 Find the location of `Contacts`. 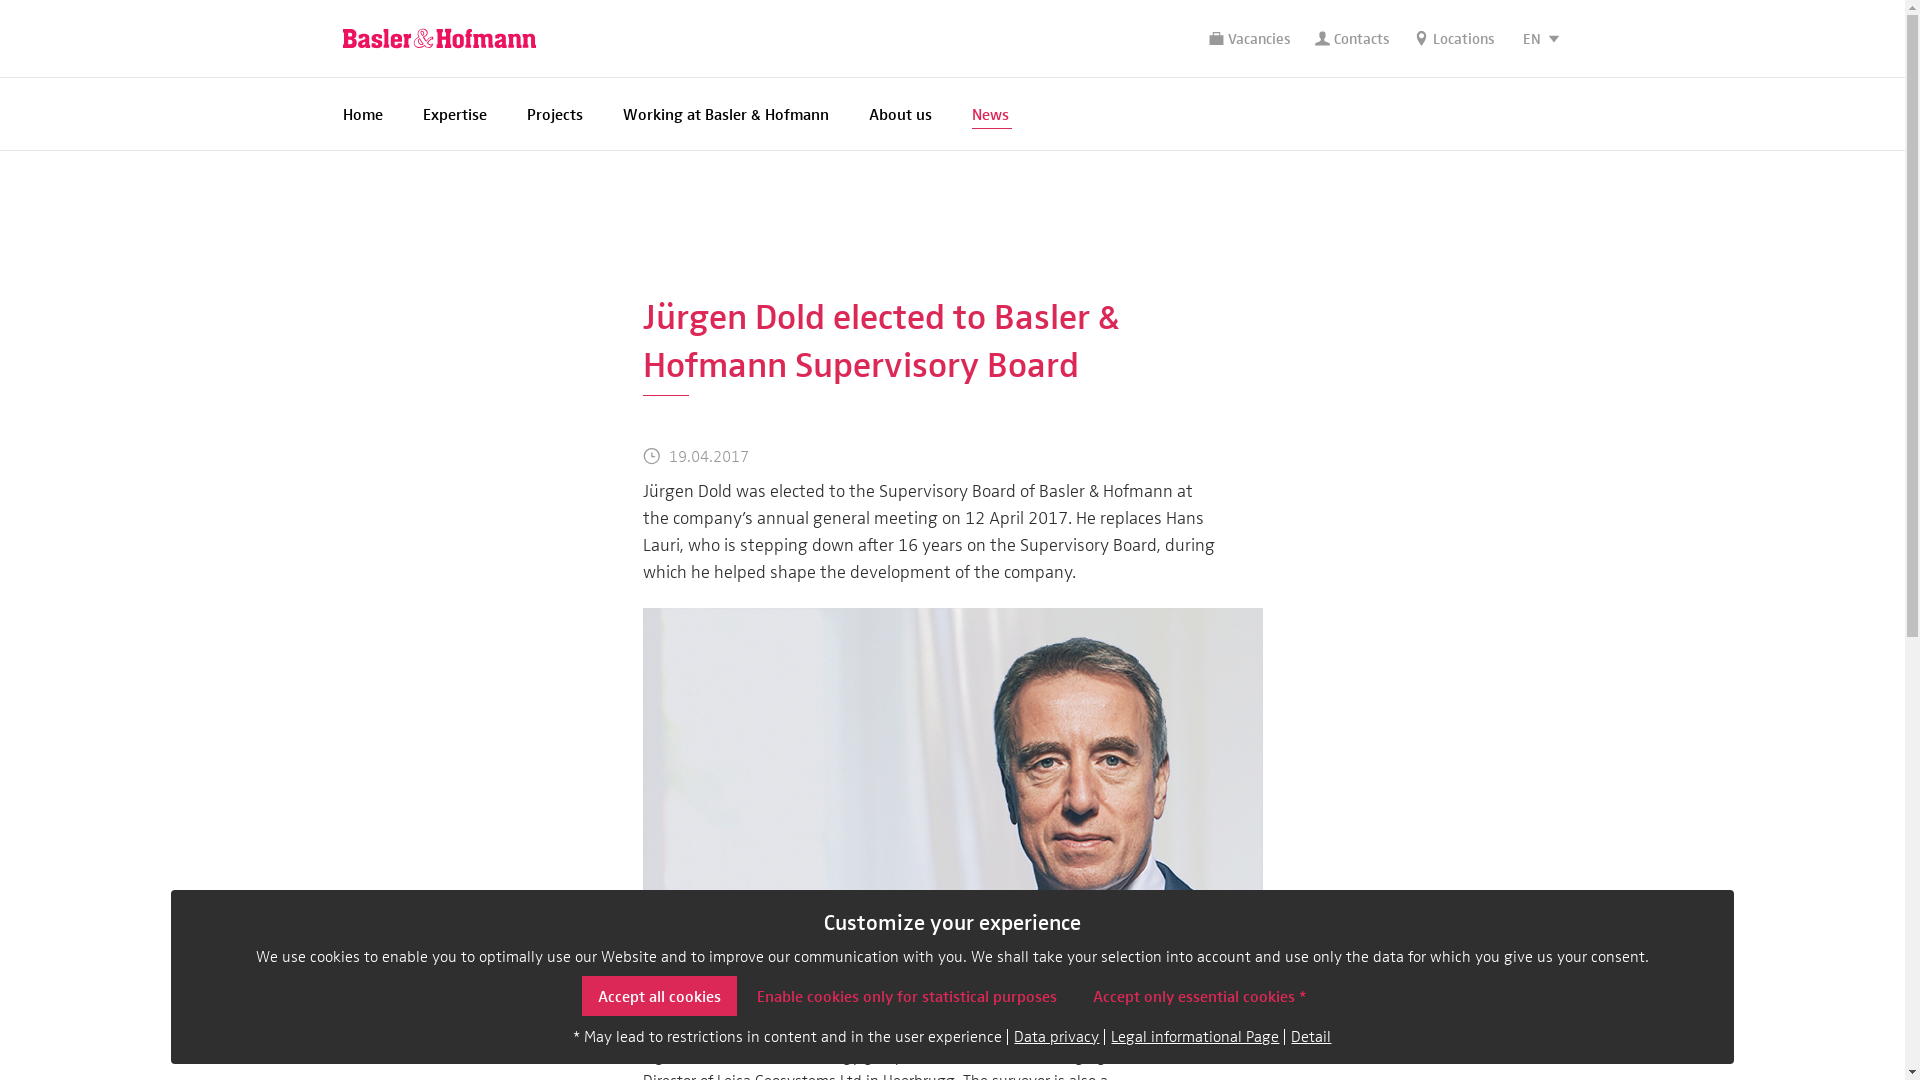

Contacts is located at coordinates (1352, 39).